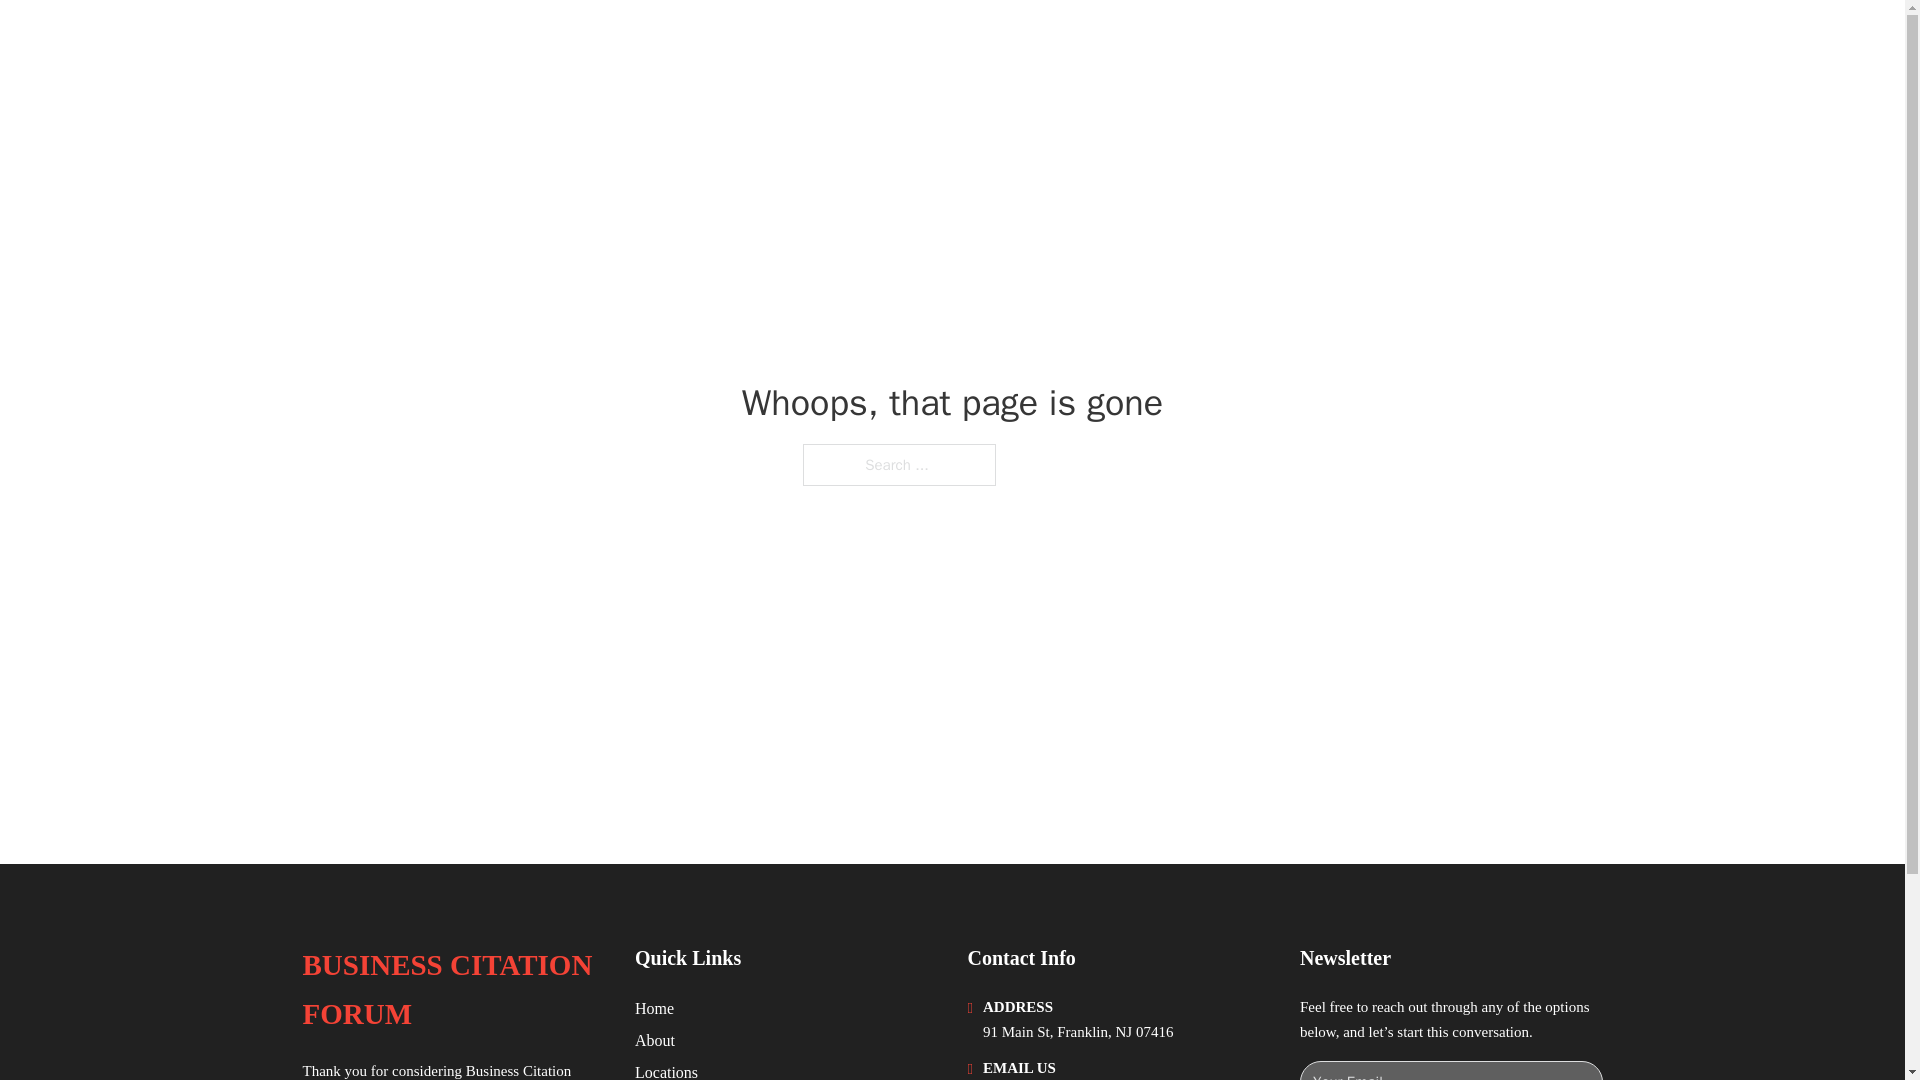  Describe the element at coordinates (654, 1008) in the screenshot. I see `Home` at that location.